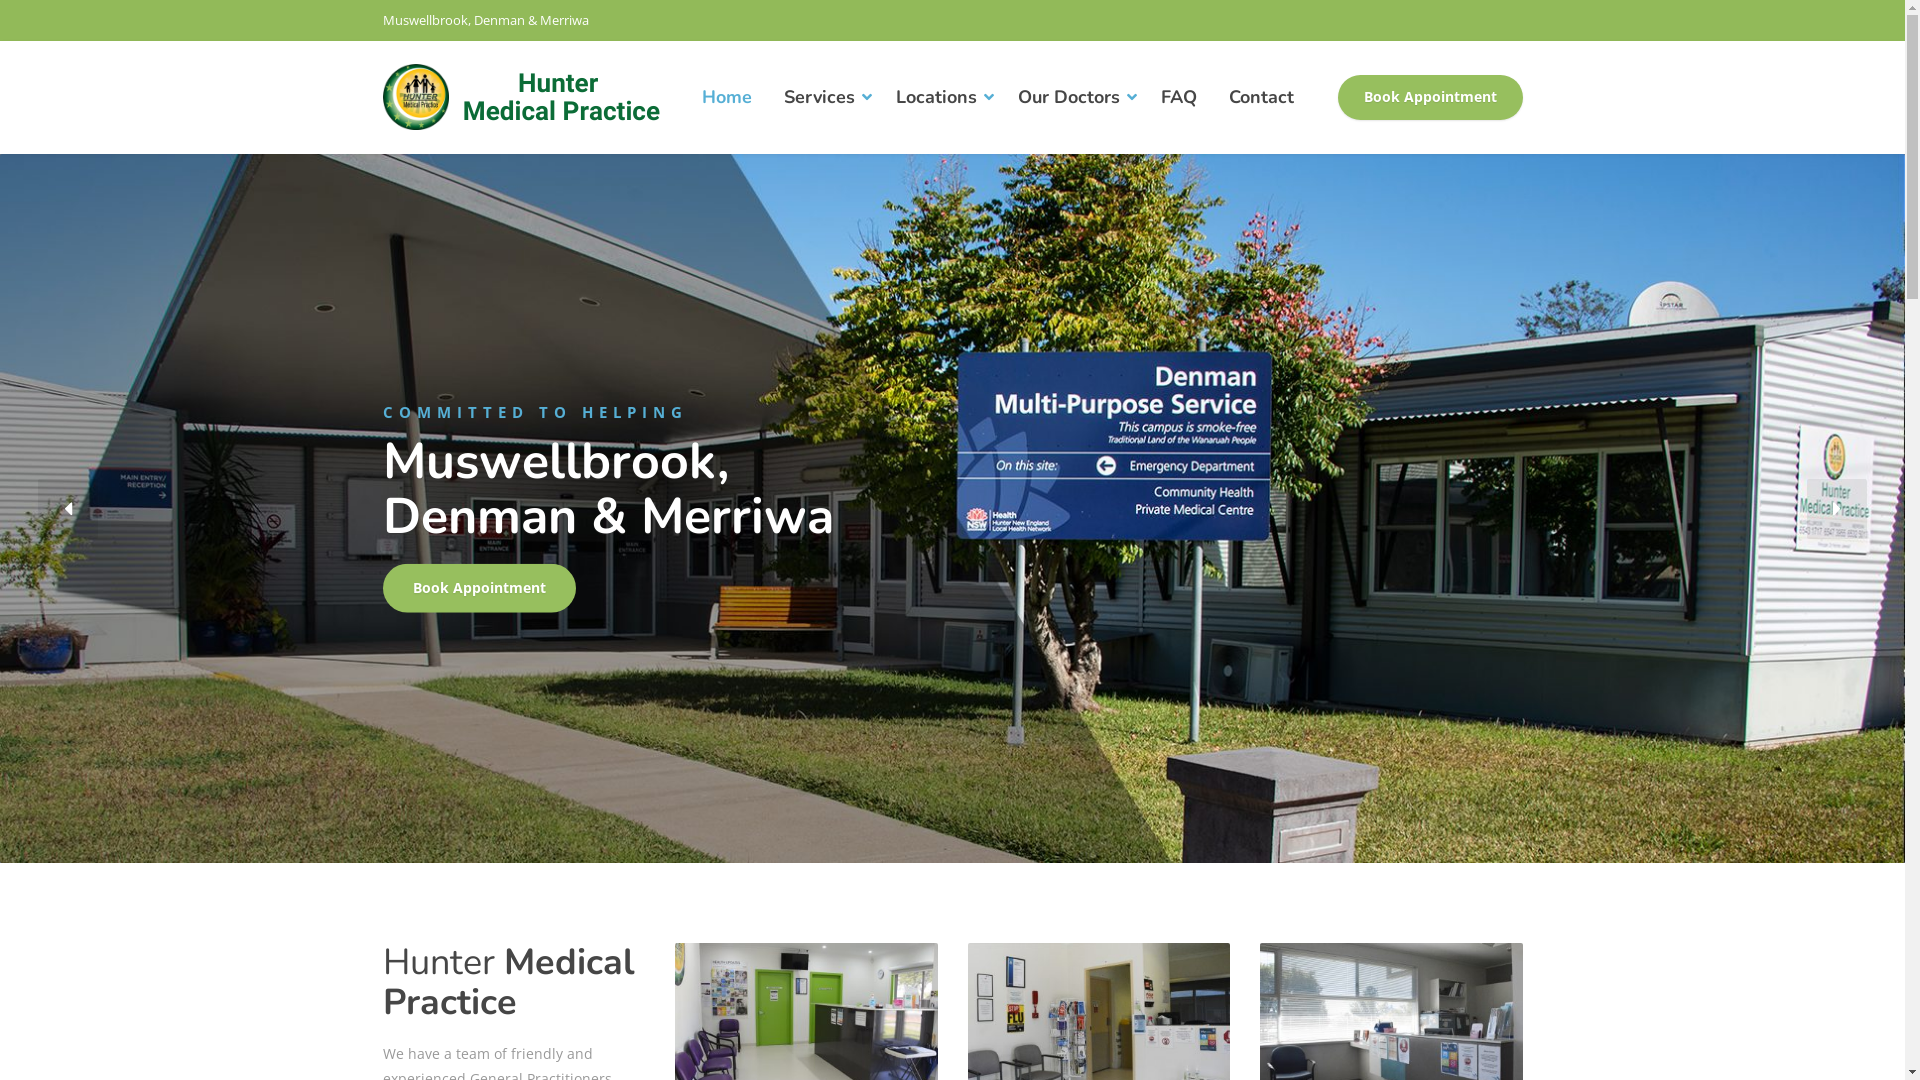  I want to click on Hunter Medical Practice, so click(532, 98).